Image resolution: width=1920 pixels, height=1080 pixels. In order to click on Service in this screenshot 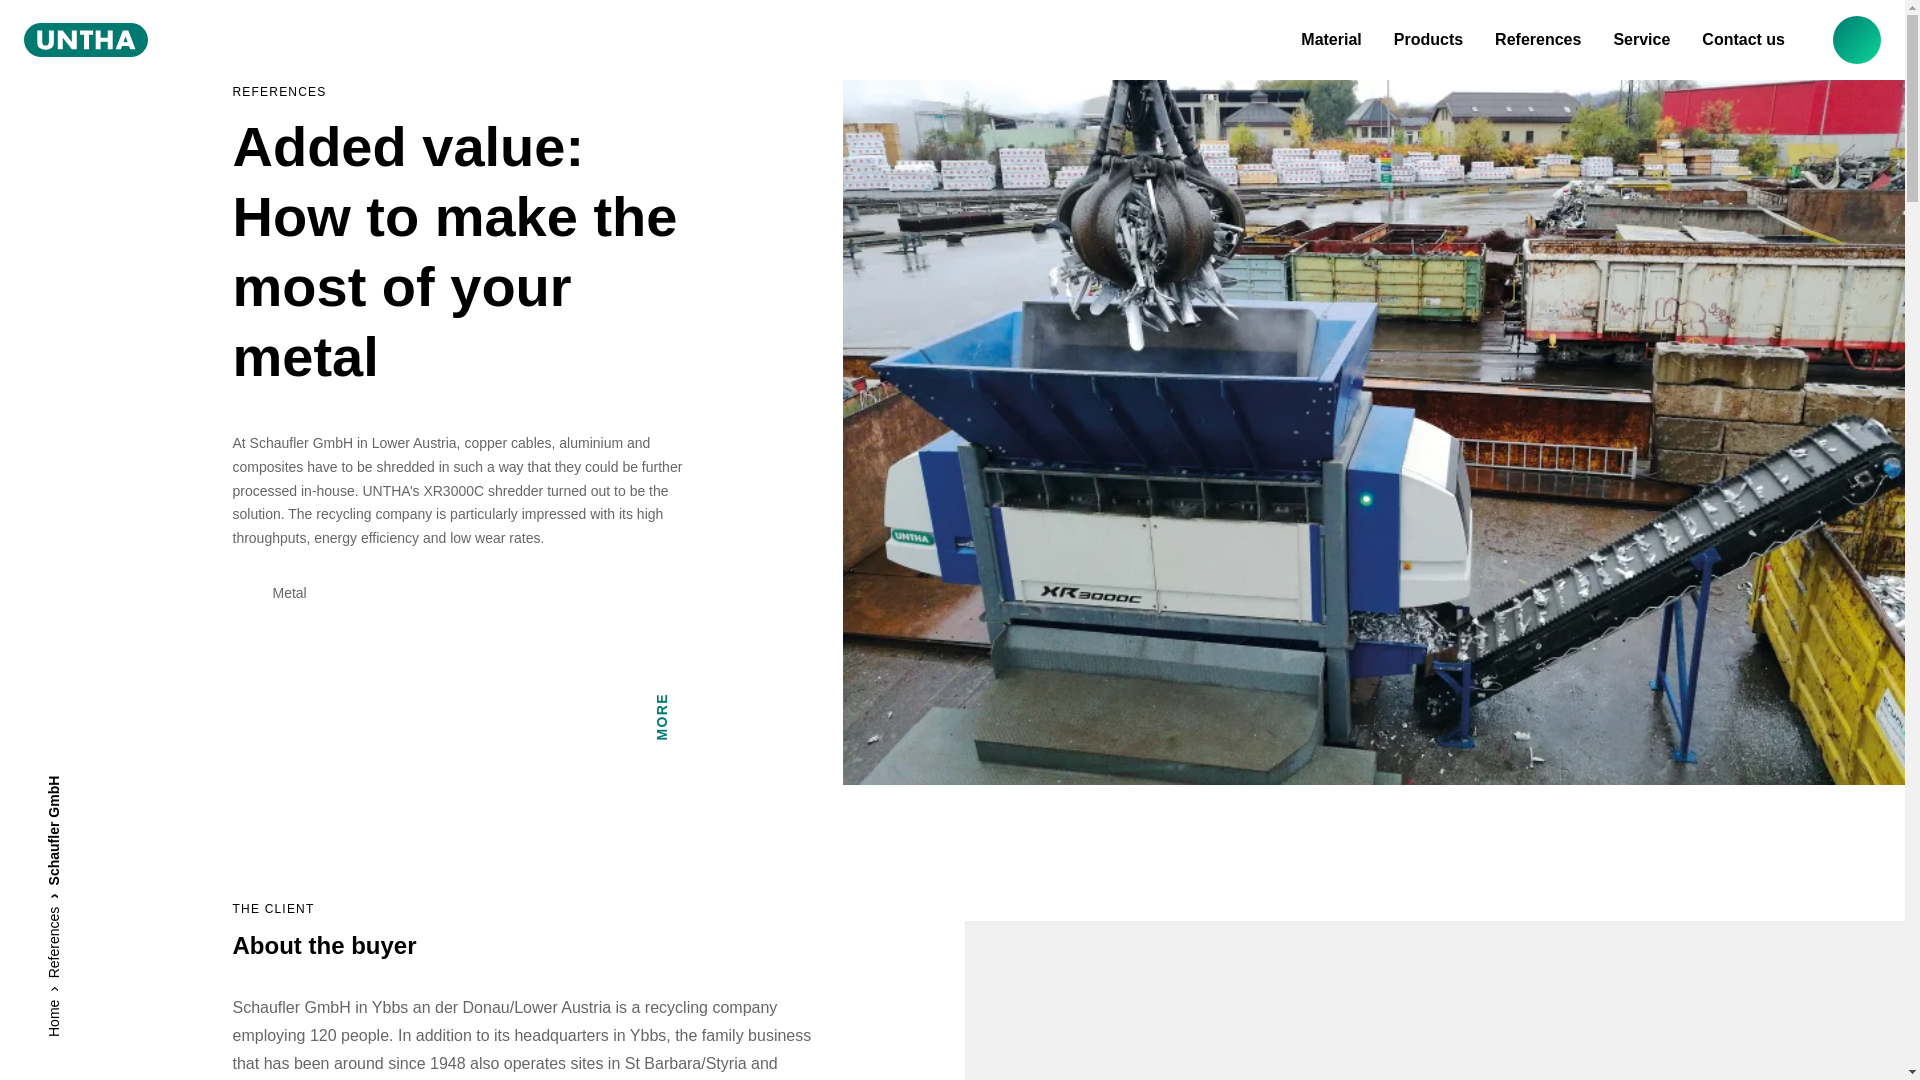, I will do `click(1641, 40)`.